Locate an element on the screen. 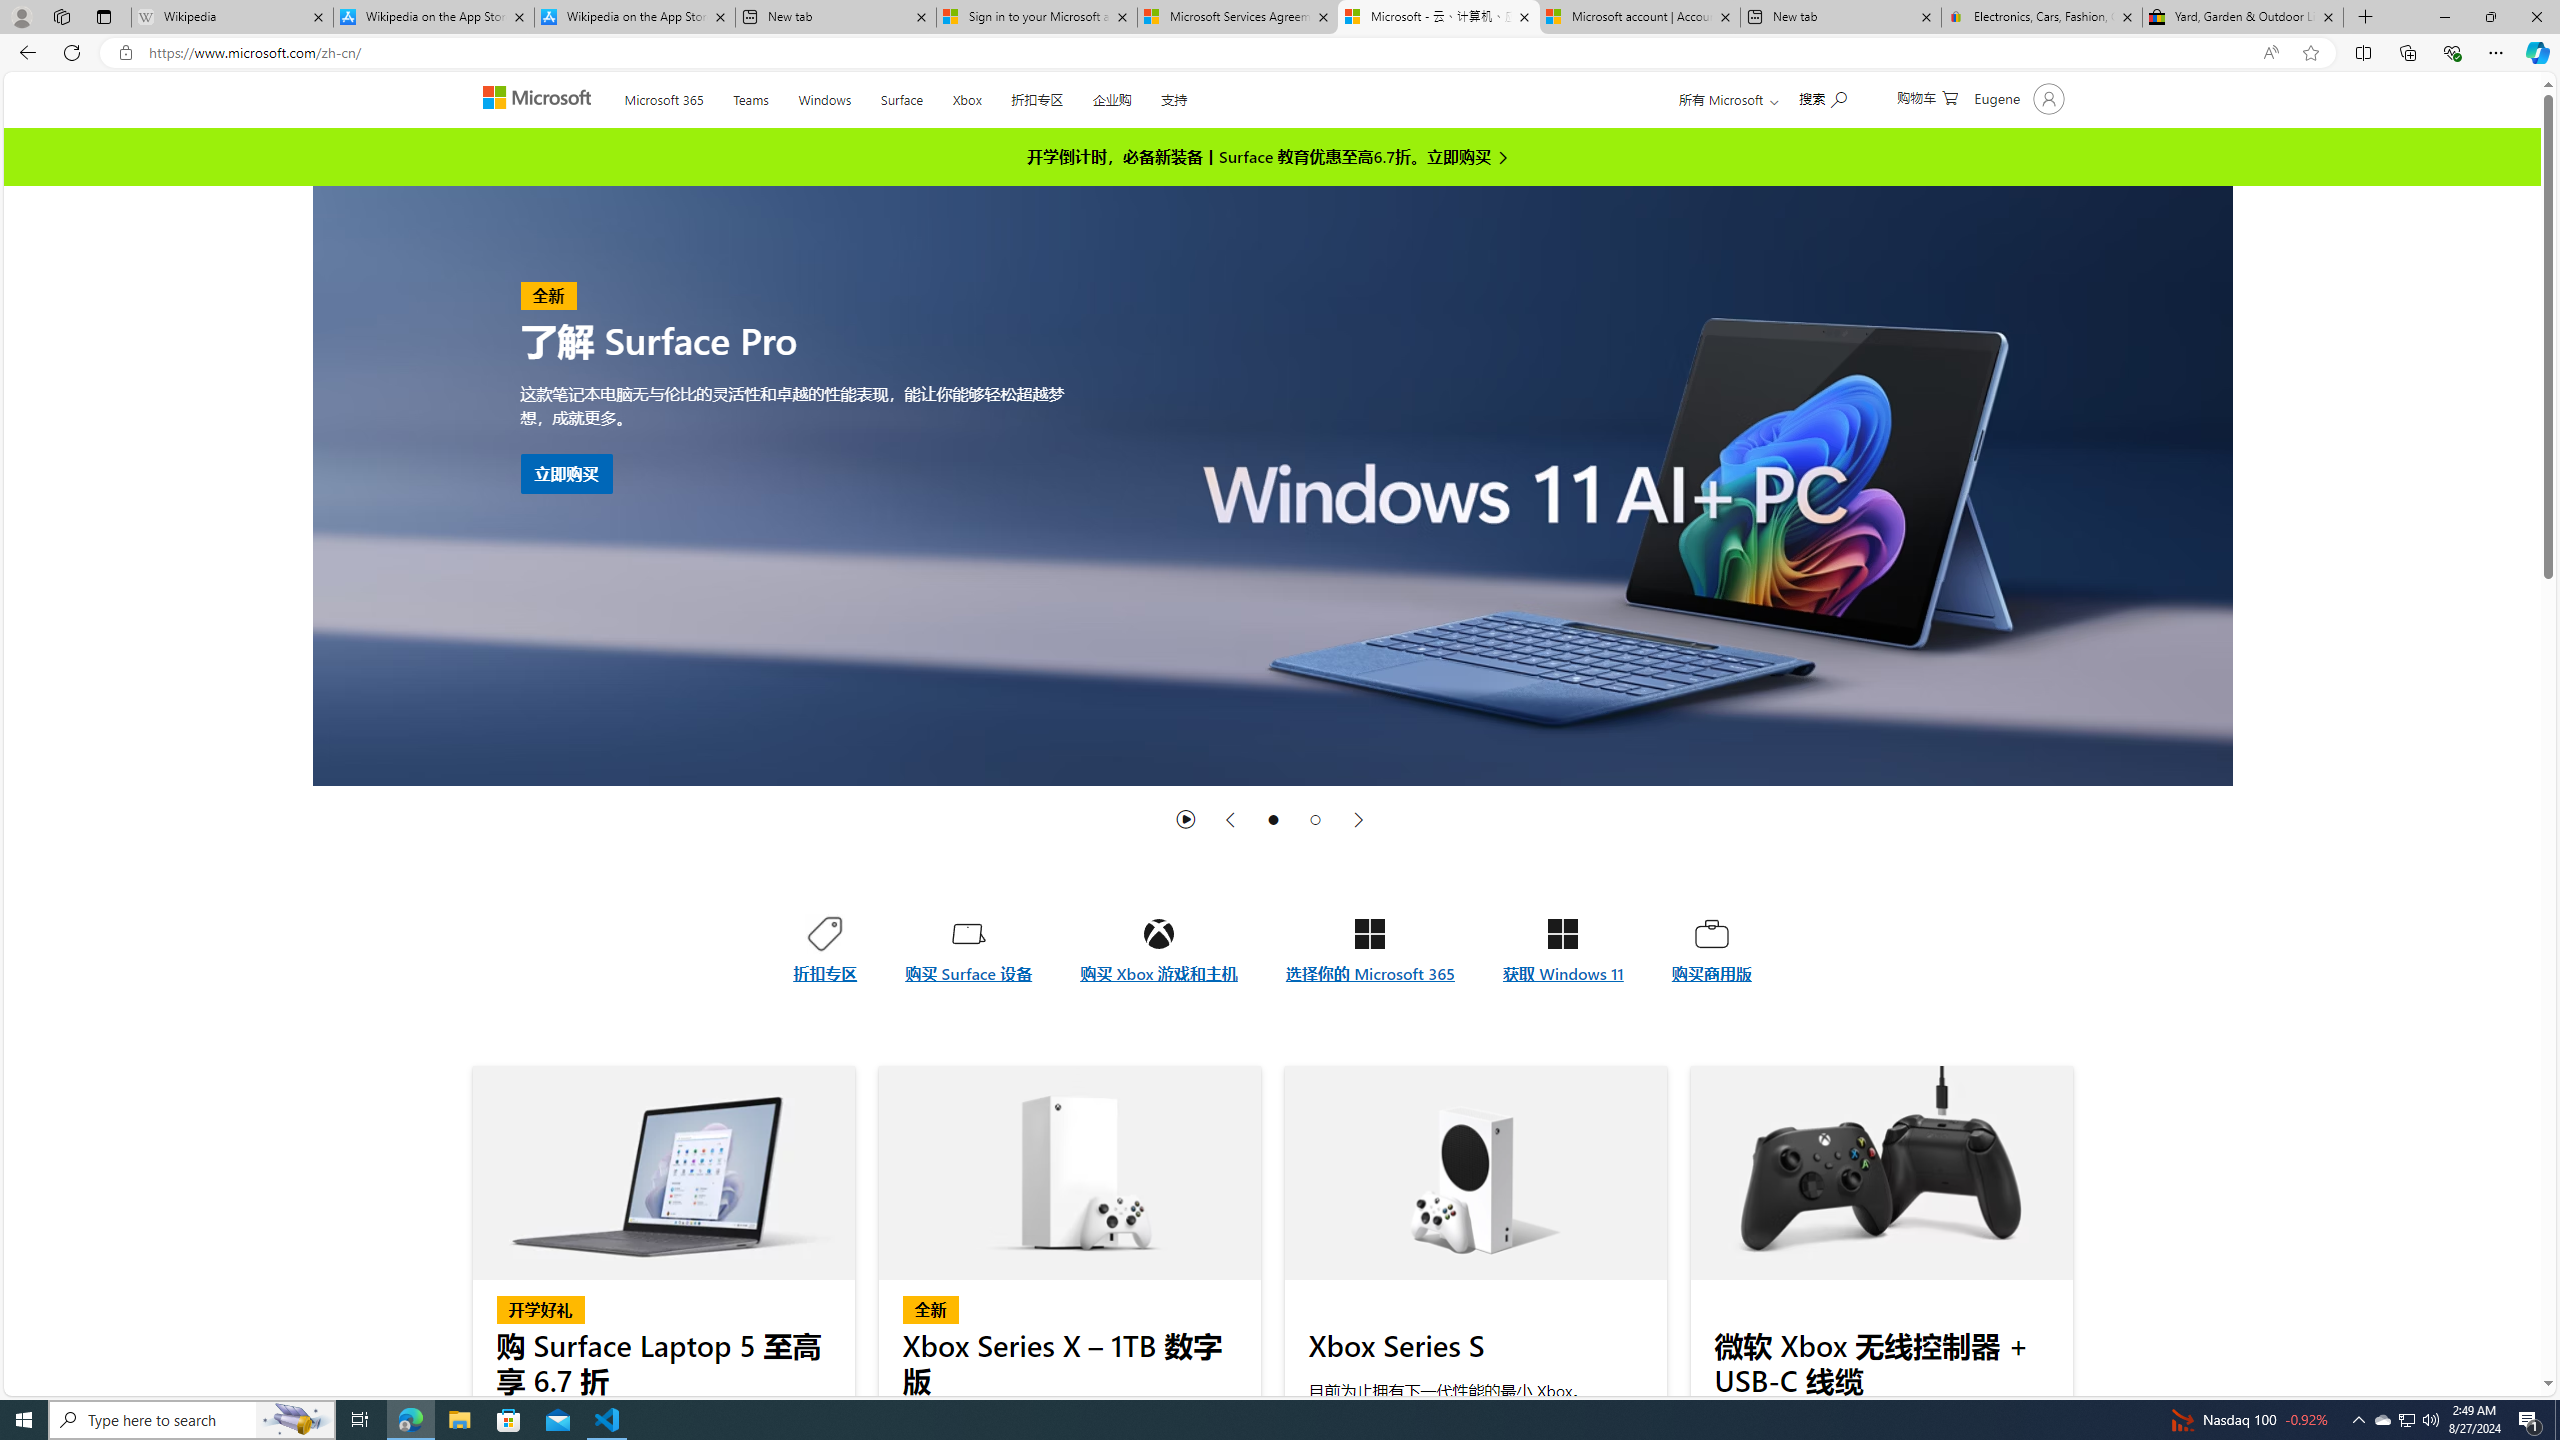  Teams is located at coordinates (751, 96).